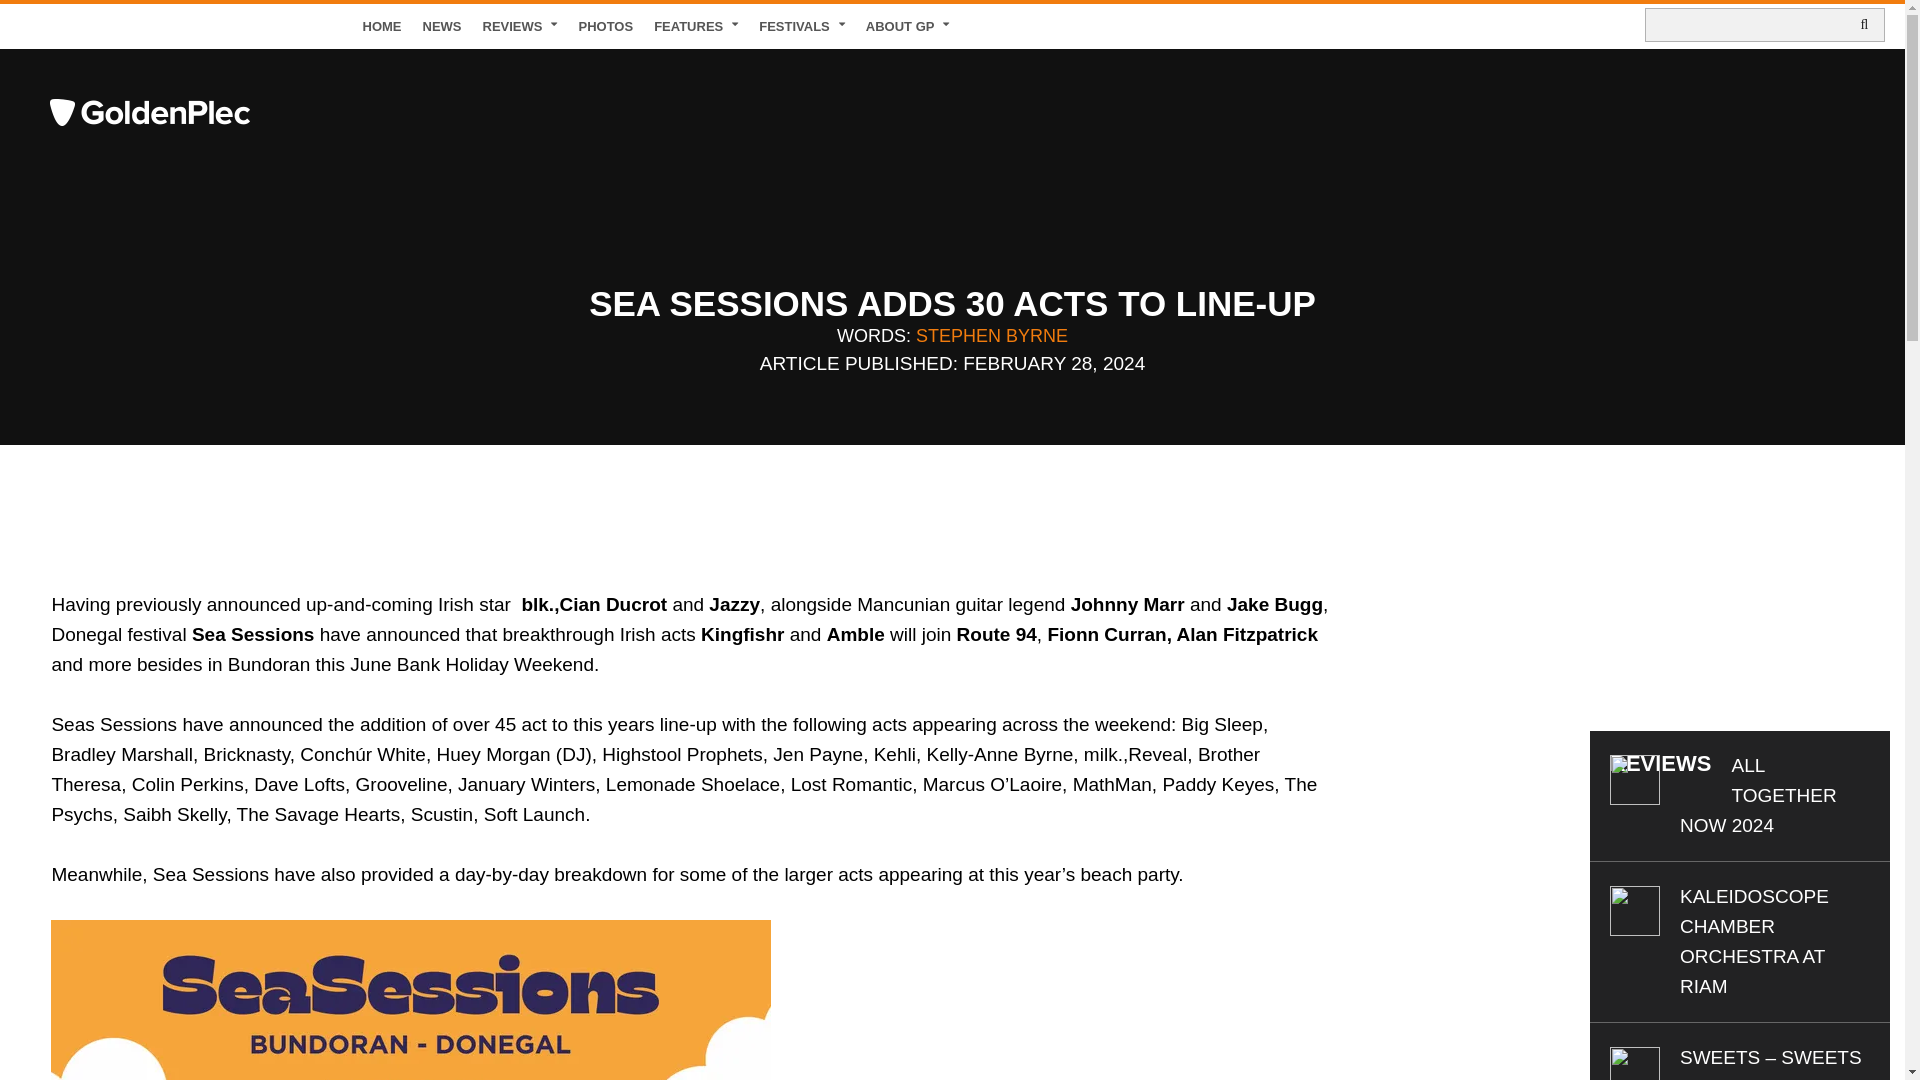  What do you see at coordinates (908, 26) in the screenshot?
I see `ABOUT GP` at bounding box center [908, 26].